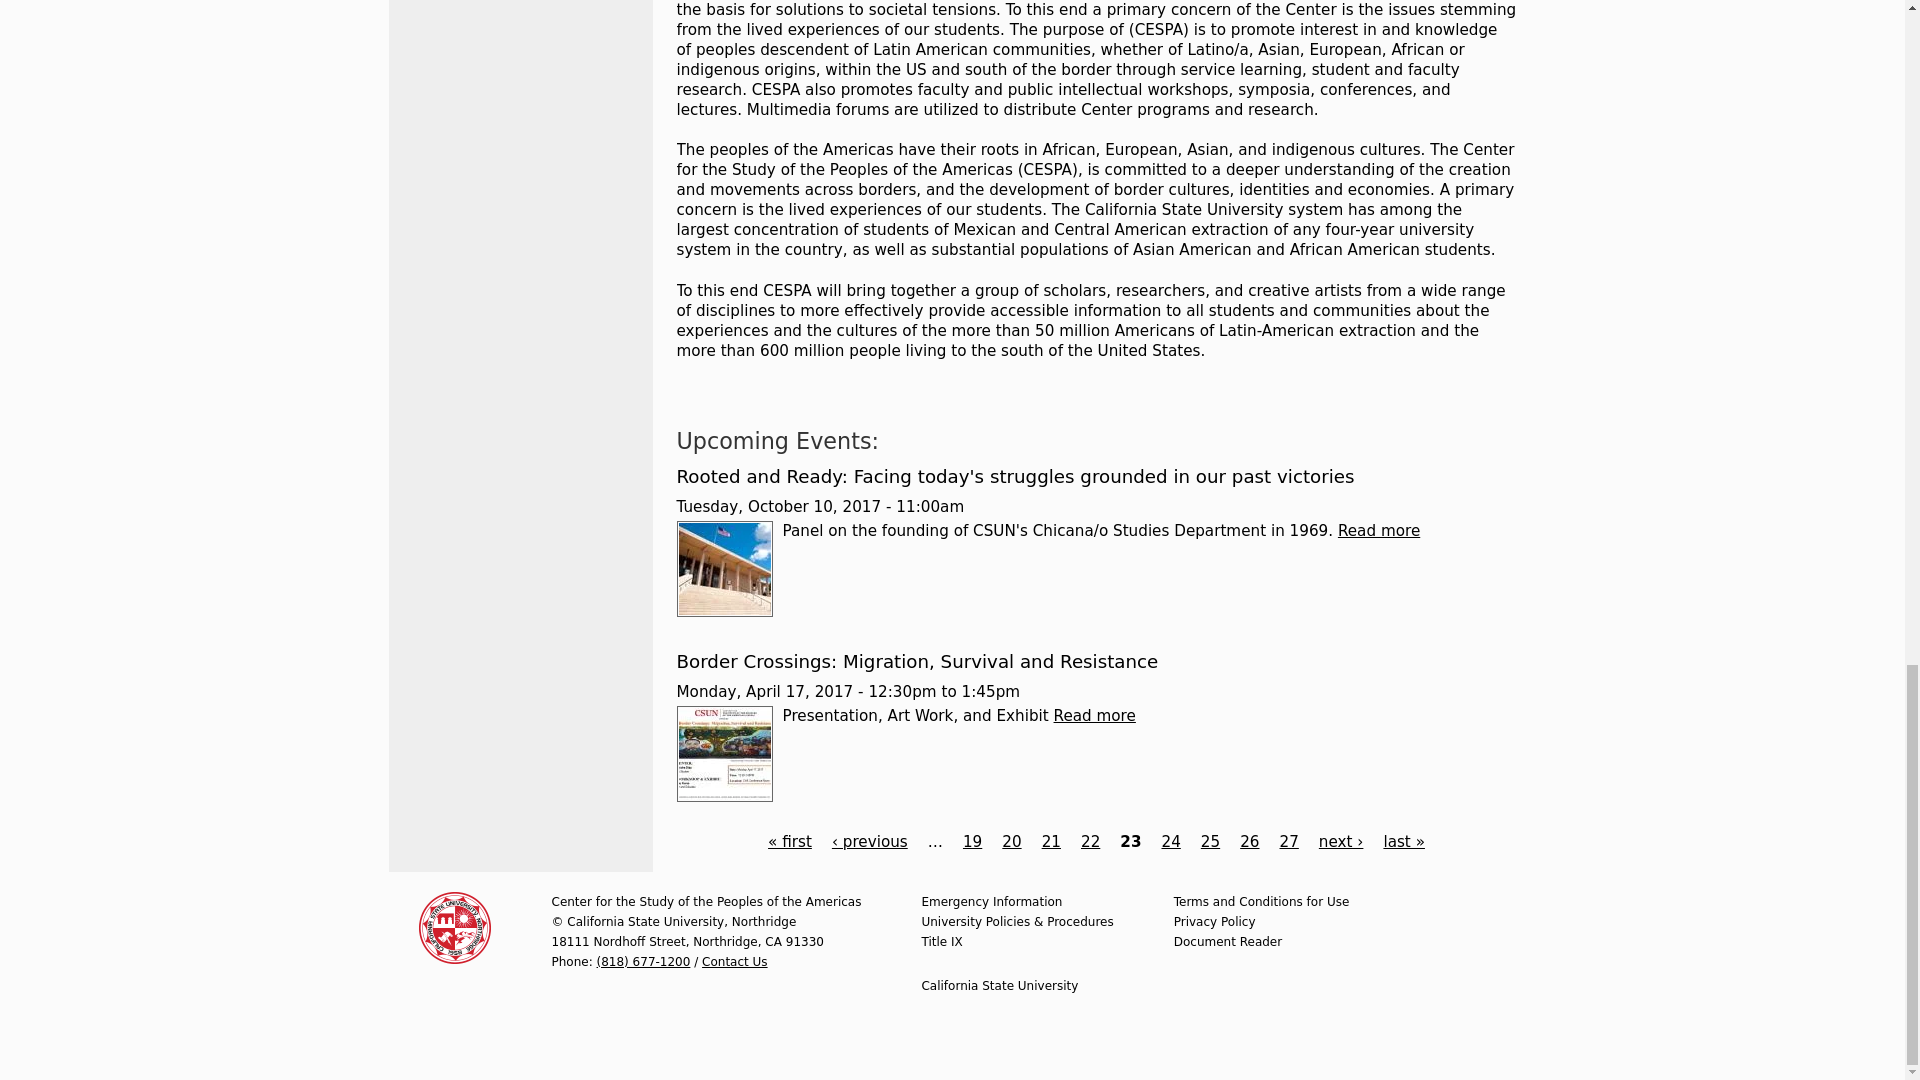 This screenshot has width=1920, height=1080. I want to click on Go to page 24, so click(1170, 842).